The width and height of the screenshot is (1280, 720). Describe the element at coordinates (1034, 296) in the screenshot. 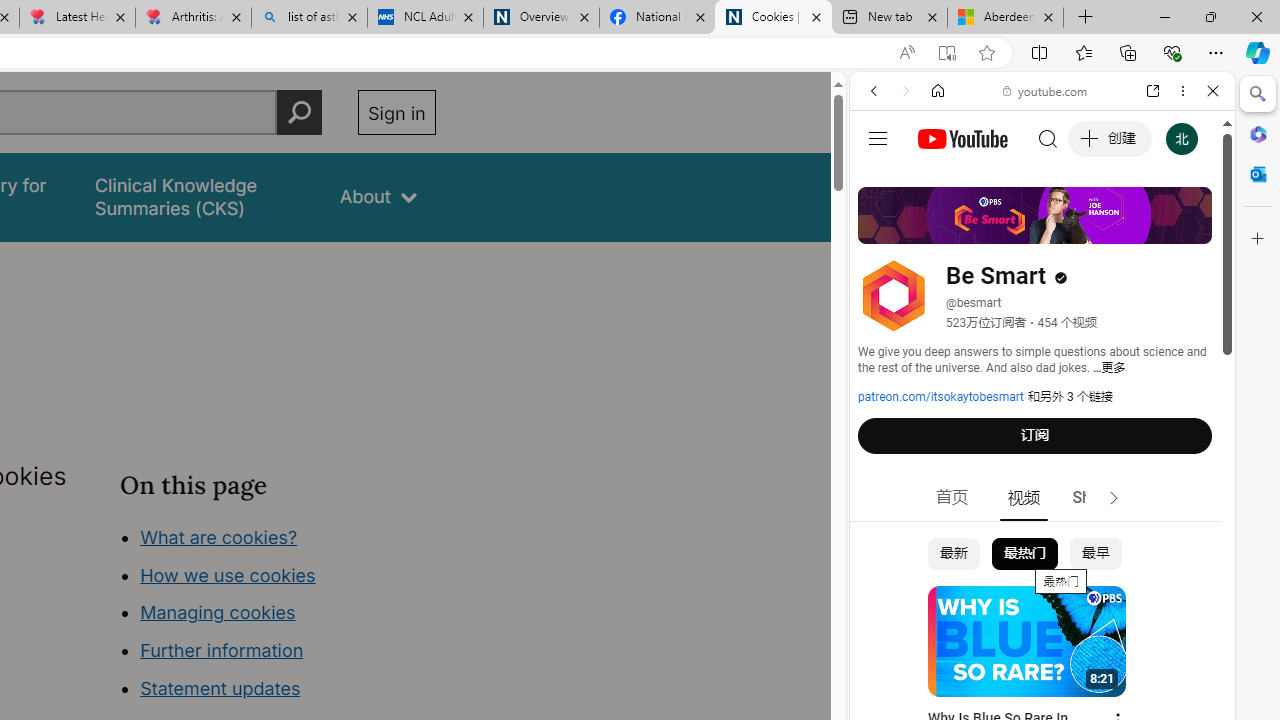

I see `YouTube` at that location.